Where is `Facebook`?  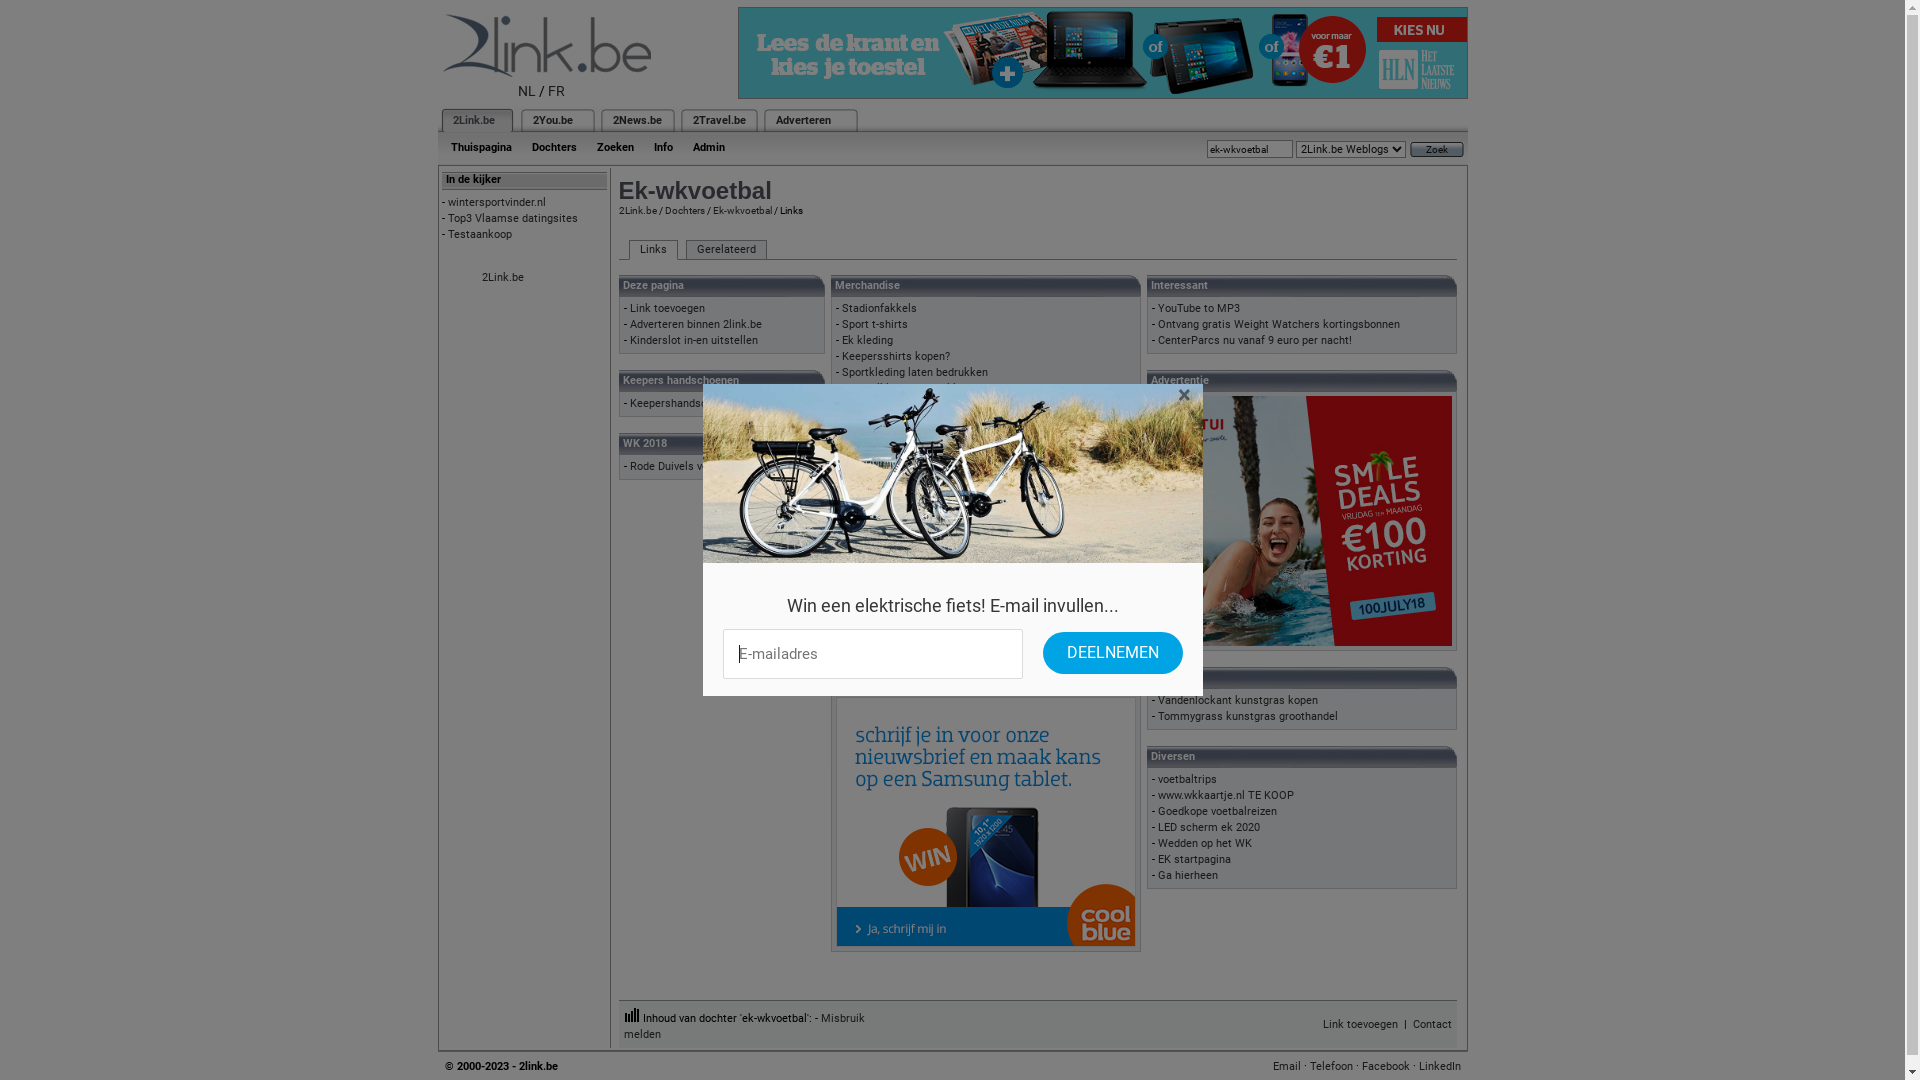 Facebook is located at coordinates (1386, 1066).